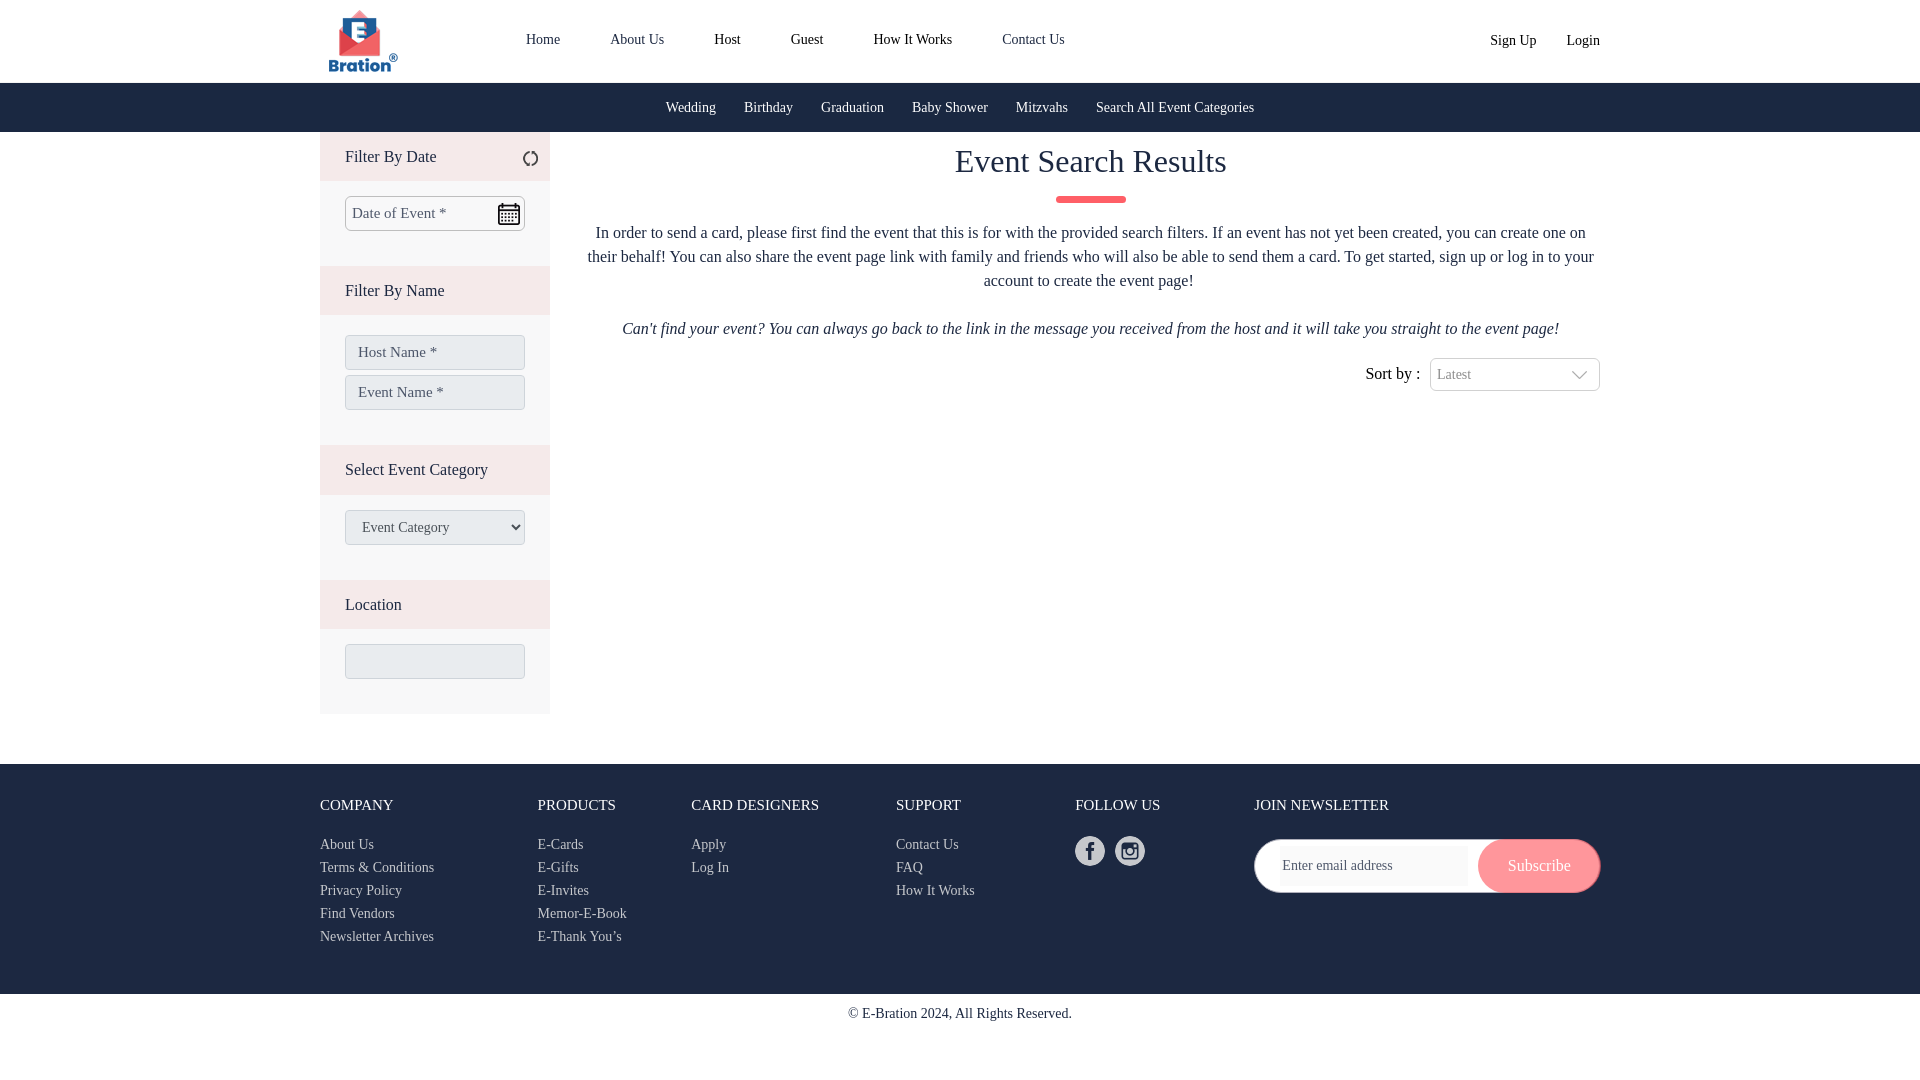  What do you see at coordinates (726, 40) in the screenshot?
I see `Host` at bounding box center [726, 40].